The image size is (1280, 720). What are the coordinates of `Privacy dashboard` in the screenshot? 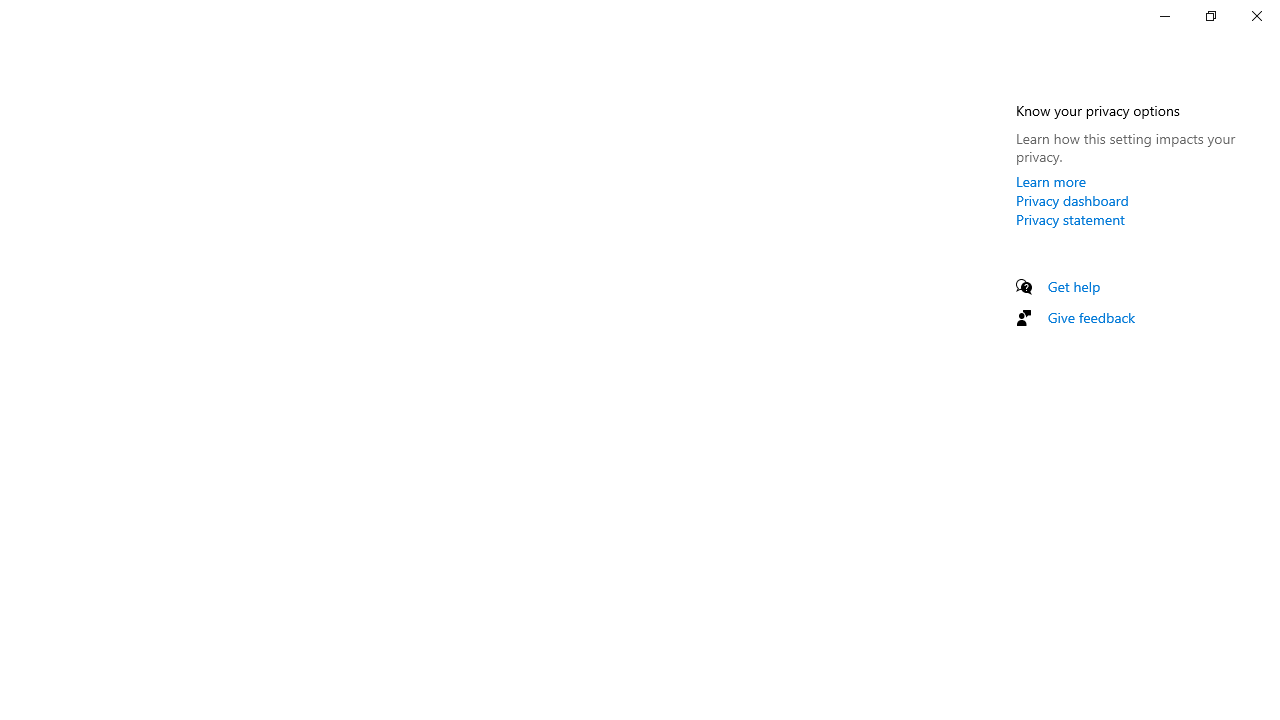 It's located at (1072, 200).